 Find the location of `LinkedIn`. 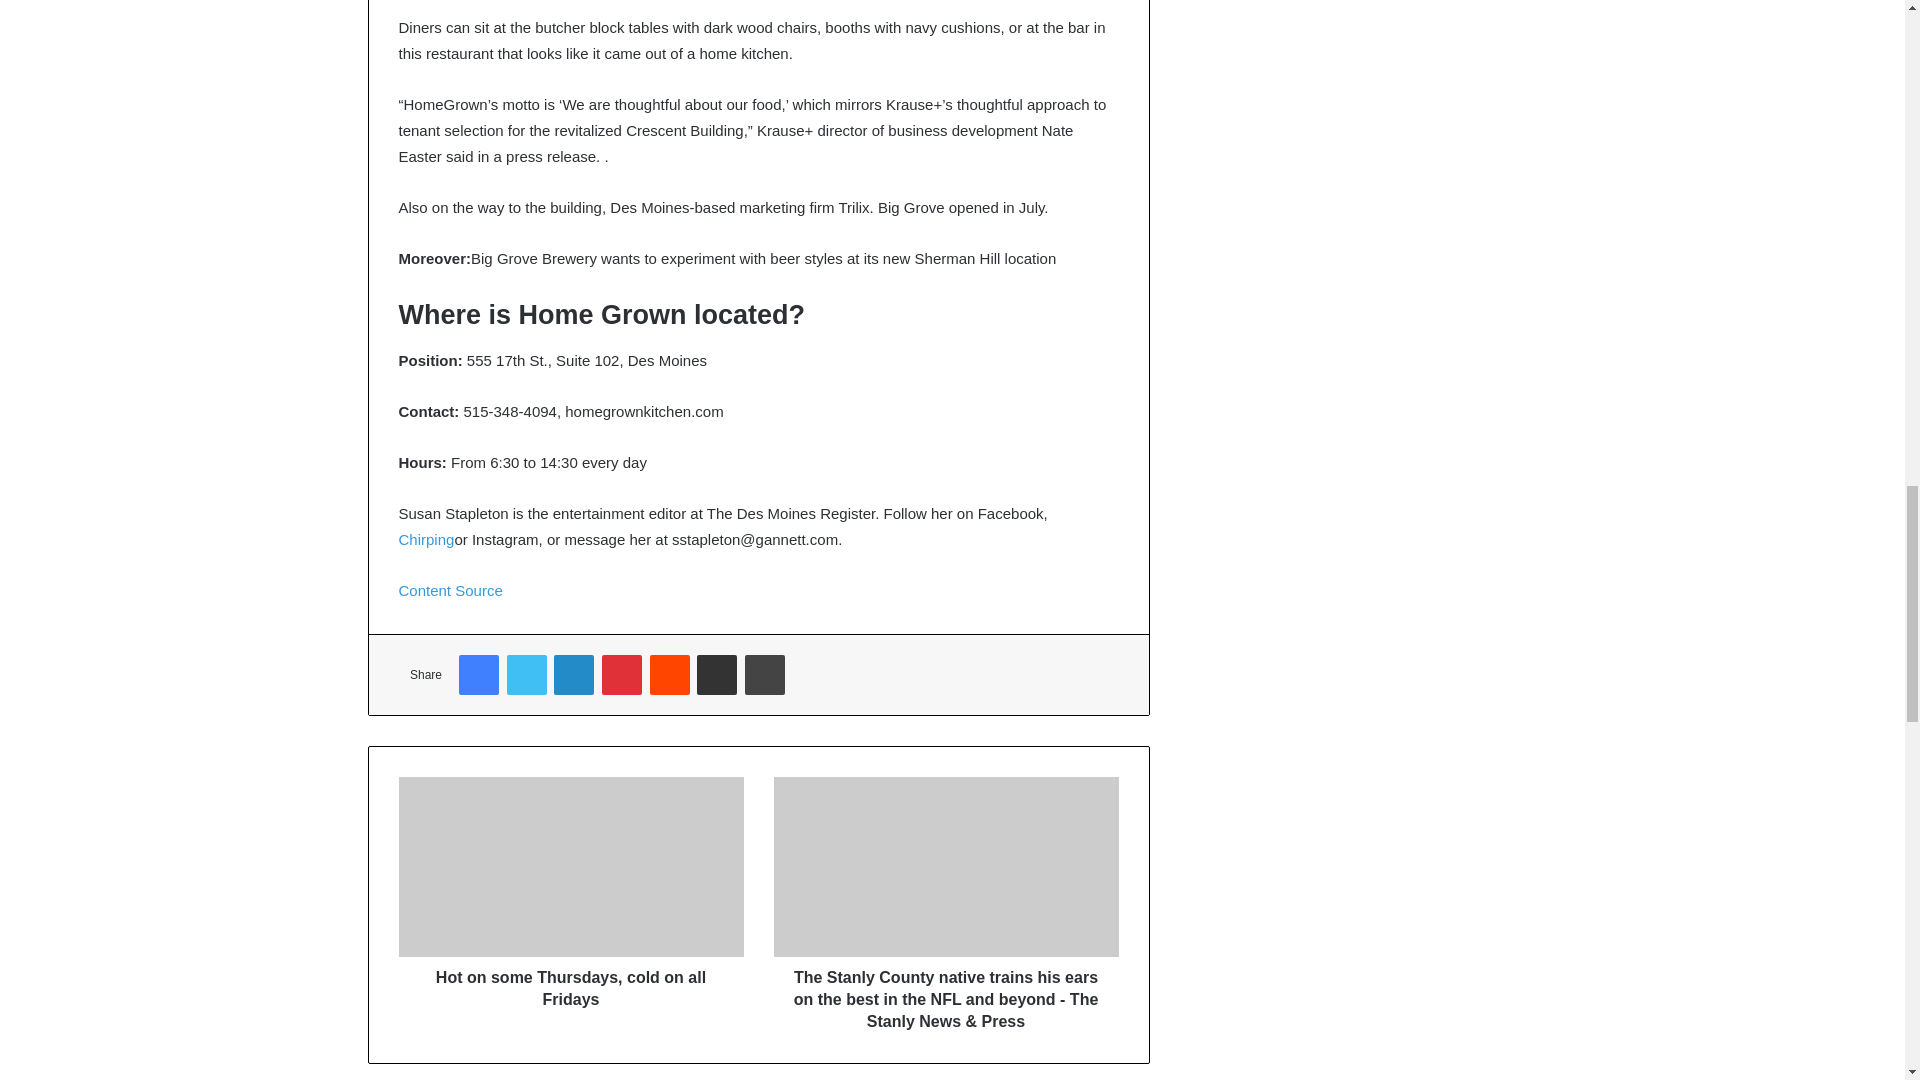

LinkedIn is located at coordinates (574, 674).